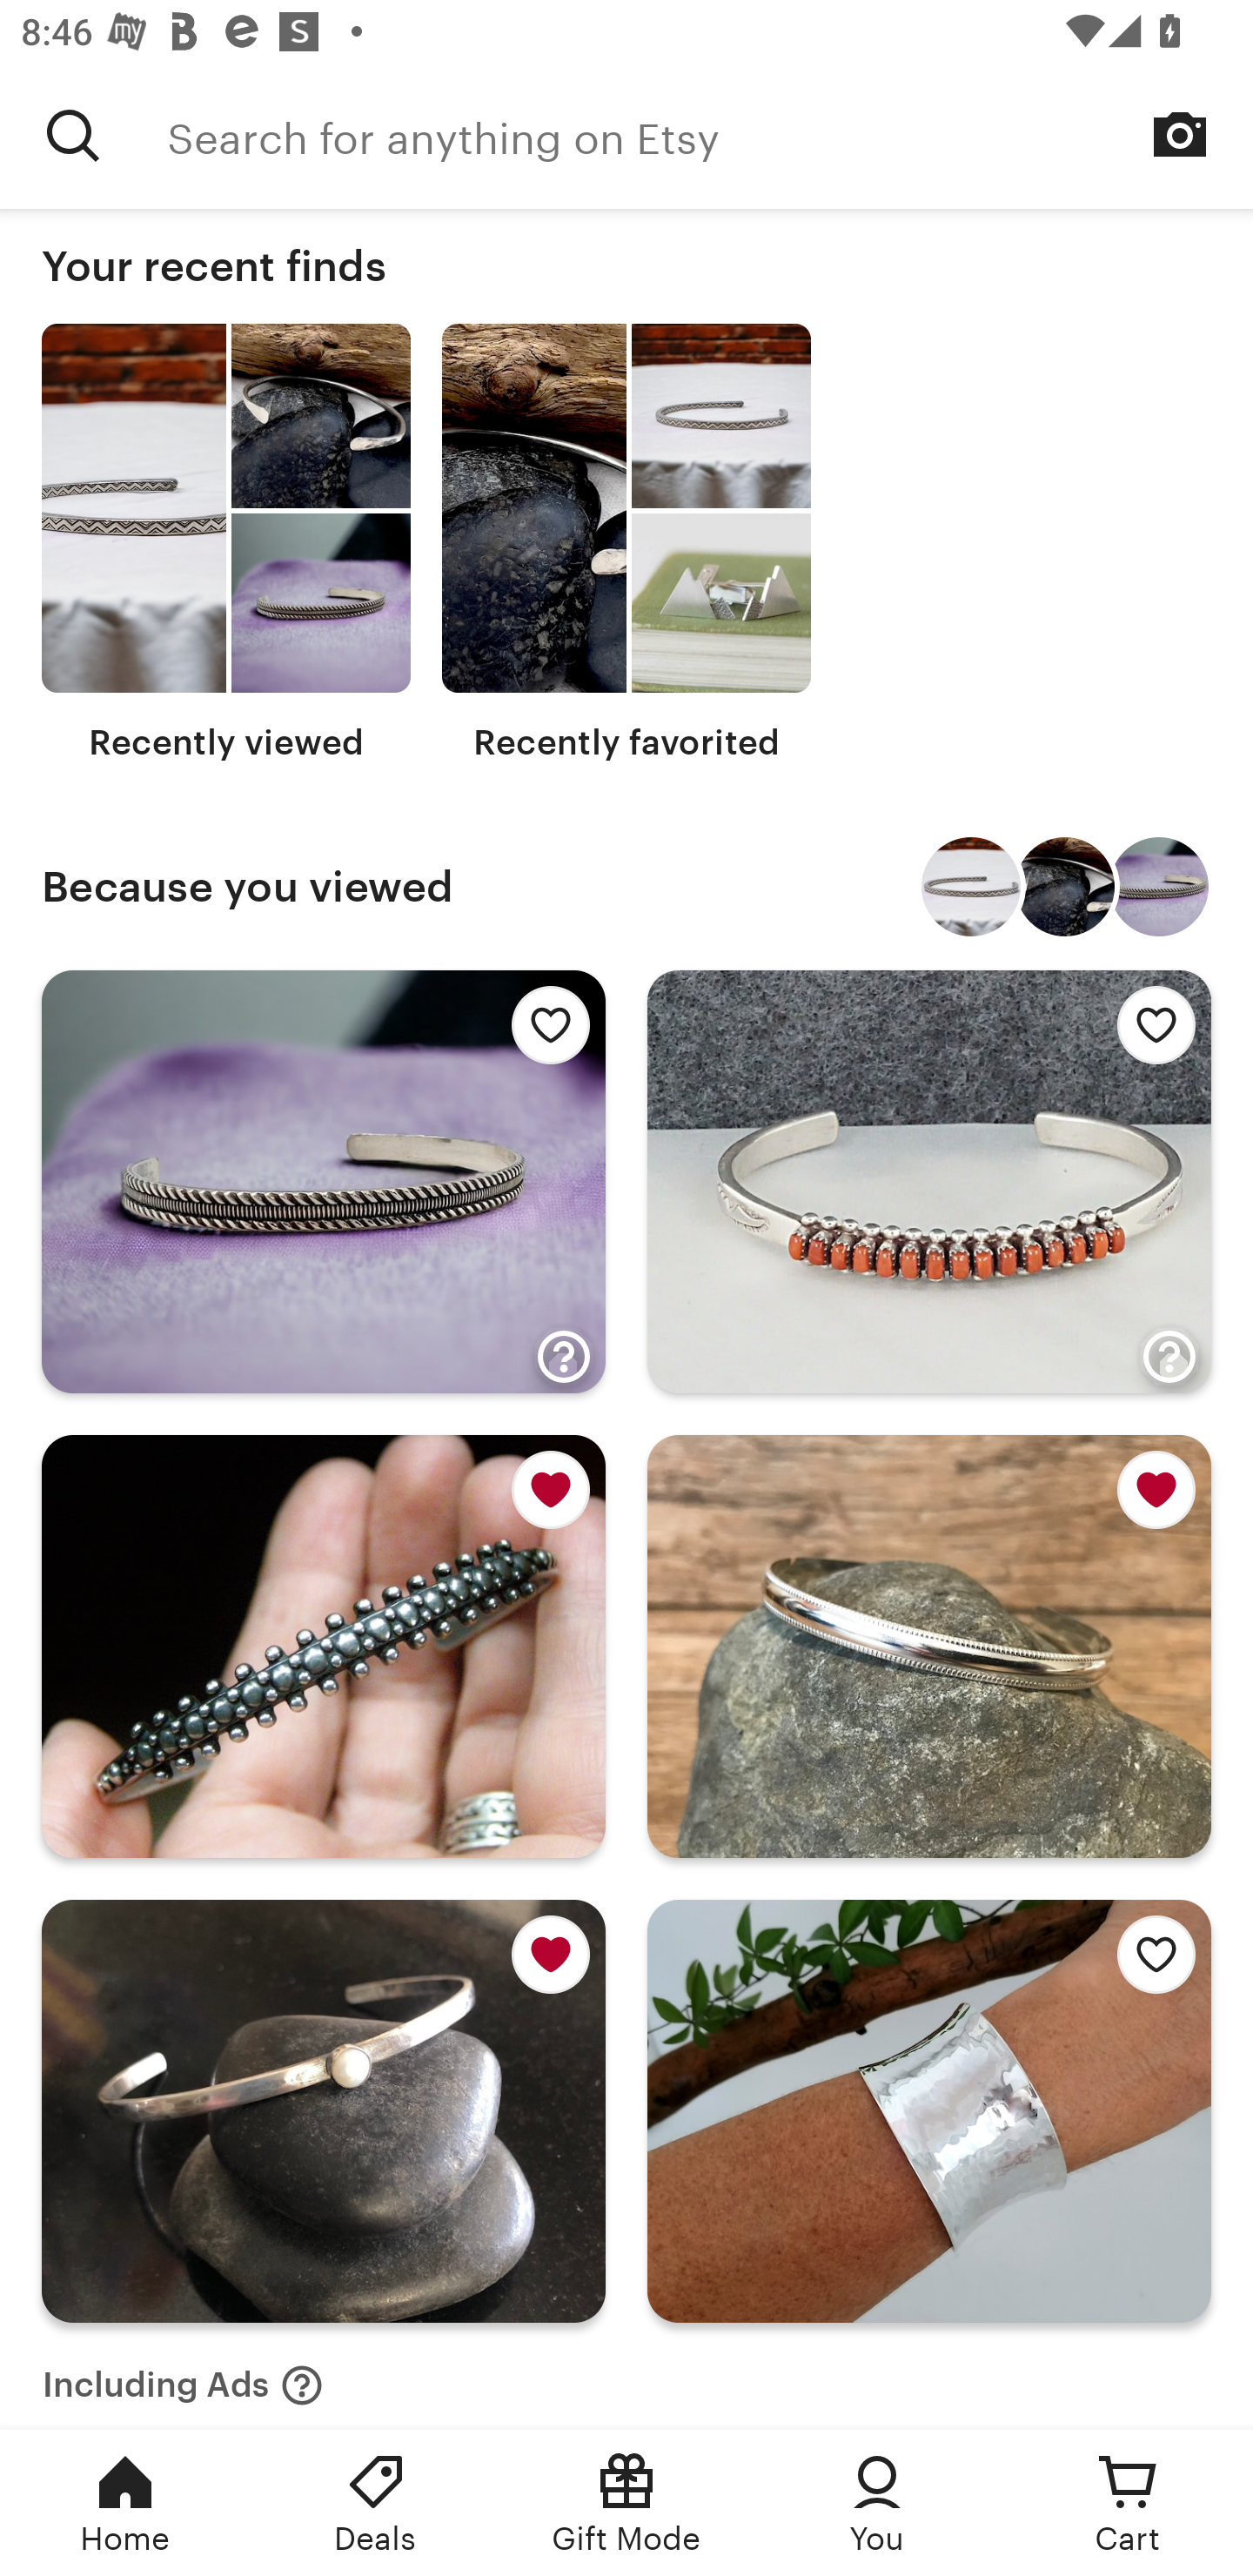 This screenshot has width=1253, height=2576. What do you see at coordinates (226, 543) in the screenshot?
I see `Recently viewed` at bounding box center [226, 543].